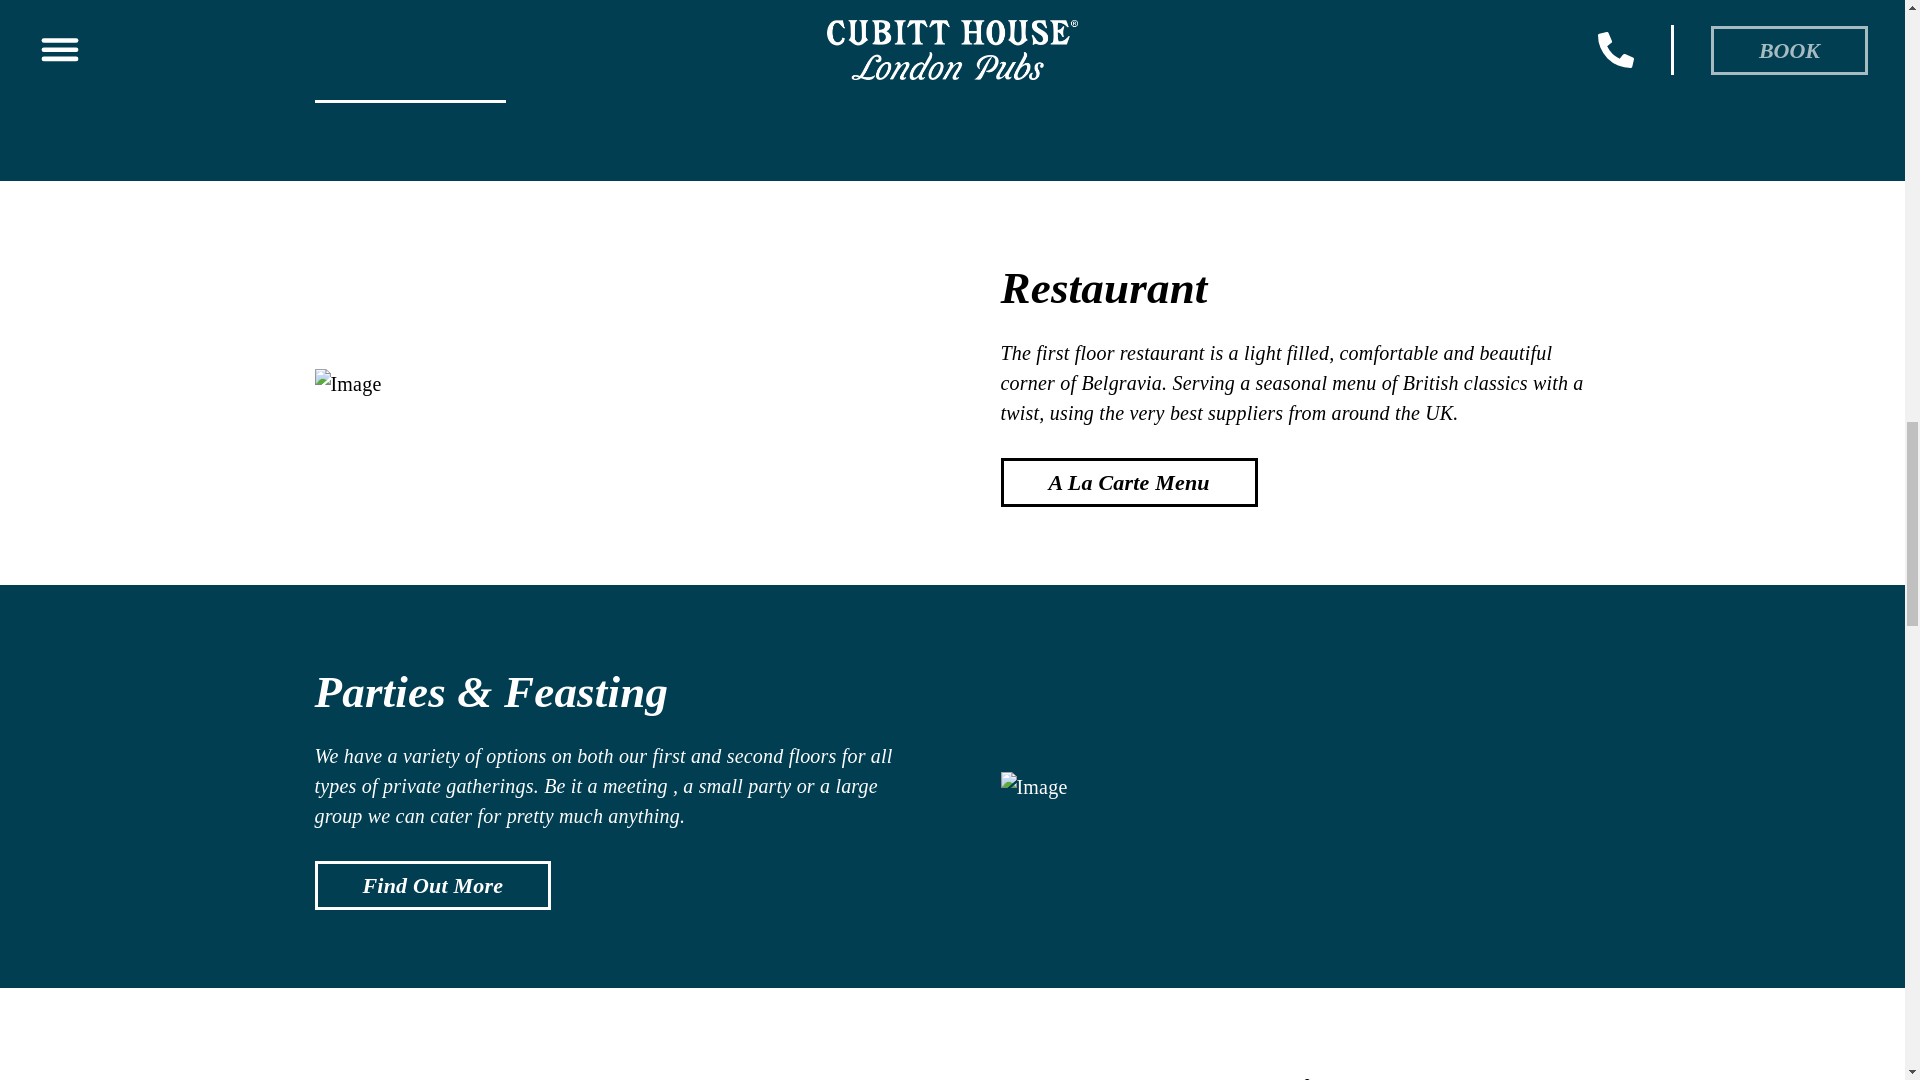  I want to click on A La Carte Menu, so click(1128, 482).